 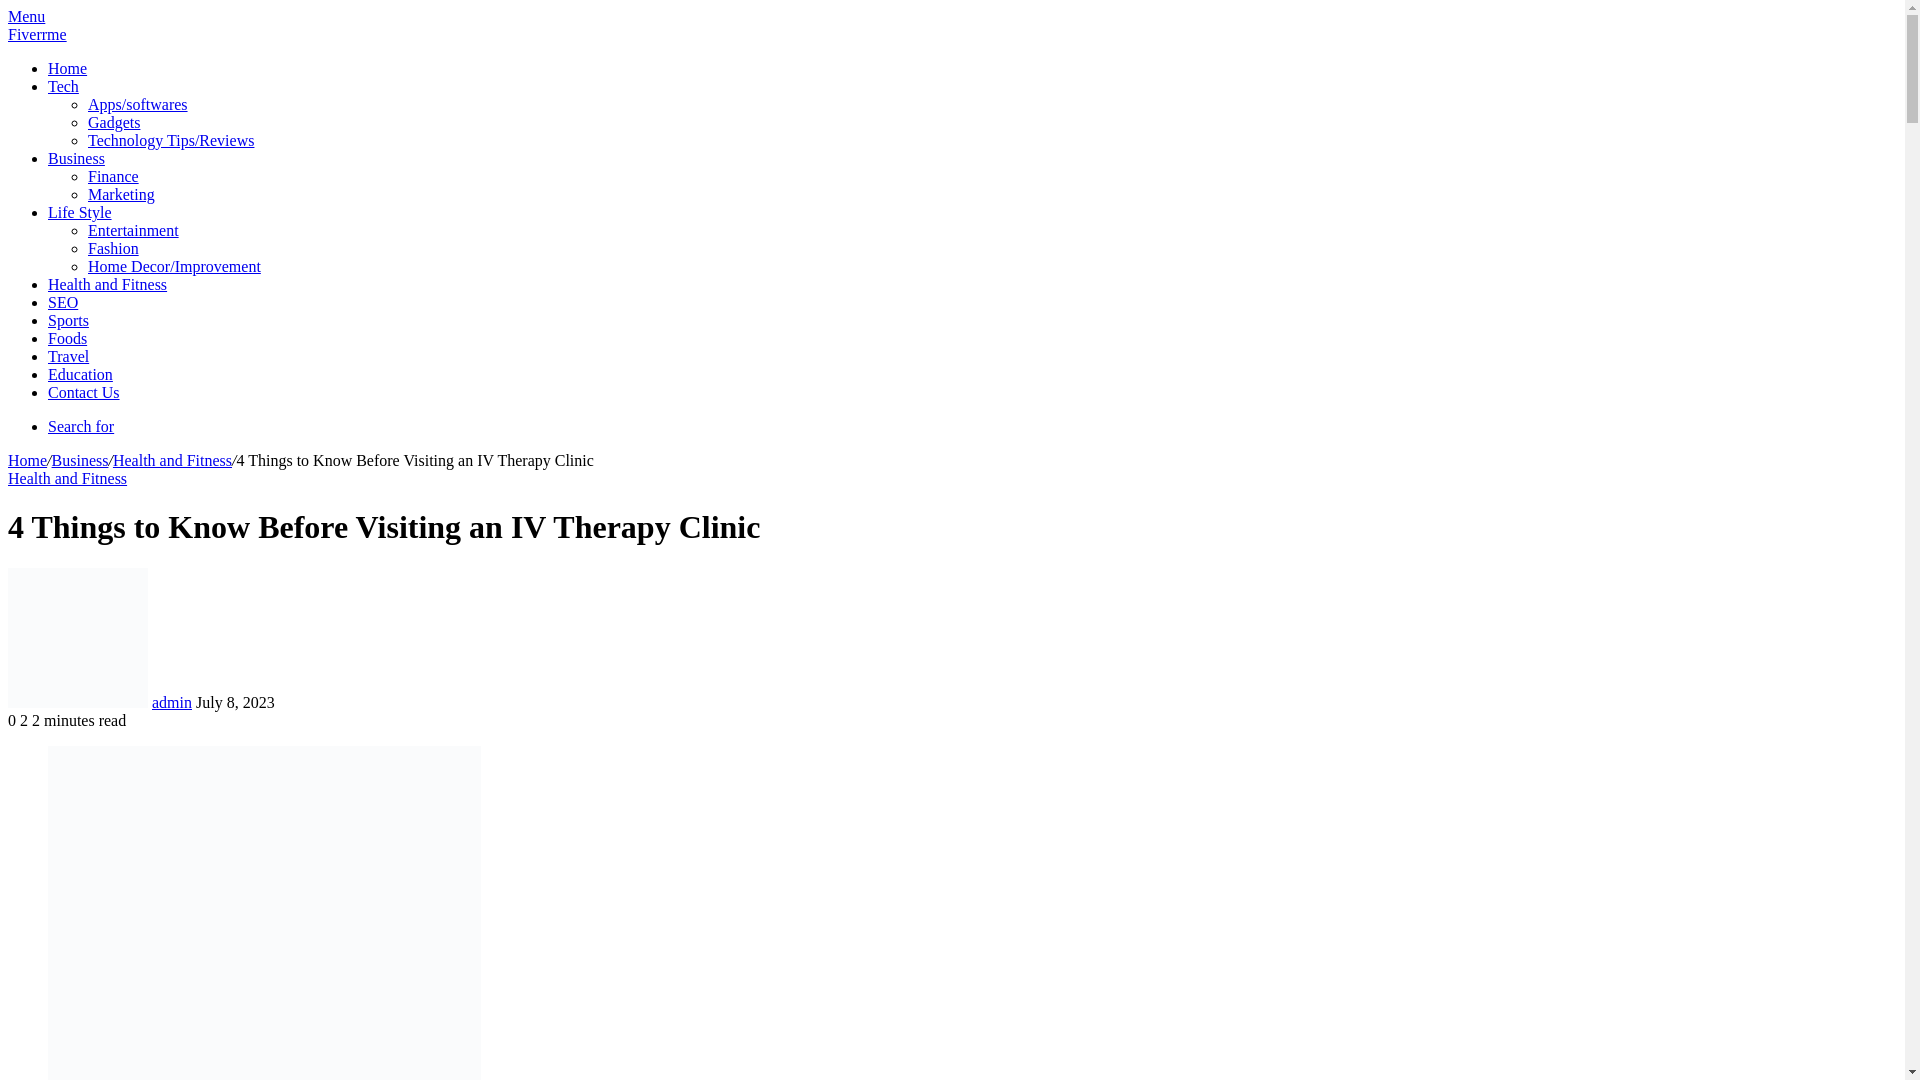 What do you see at coordinates (26, 460) in the screenshot?
I see `Home` at bounding box center [26, 460].